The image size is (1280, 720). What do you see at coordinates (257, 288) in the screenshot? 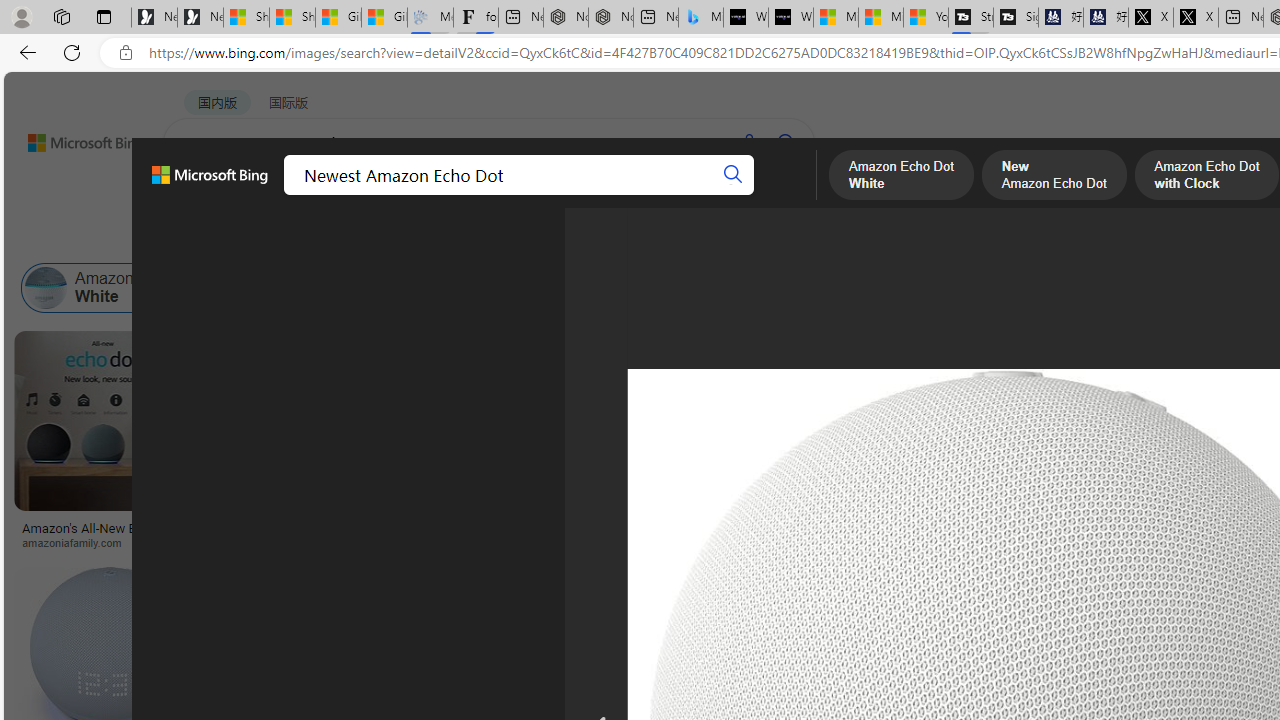
I see `New Amazon Echo Dot` at bounding box center [257, 288].